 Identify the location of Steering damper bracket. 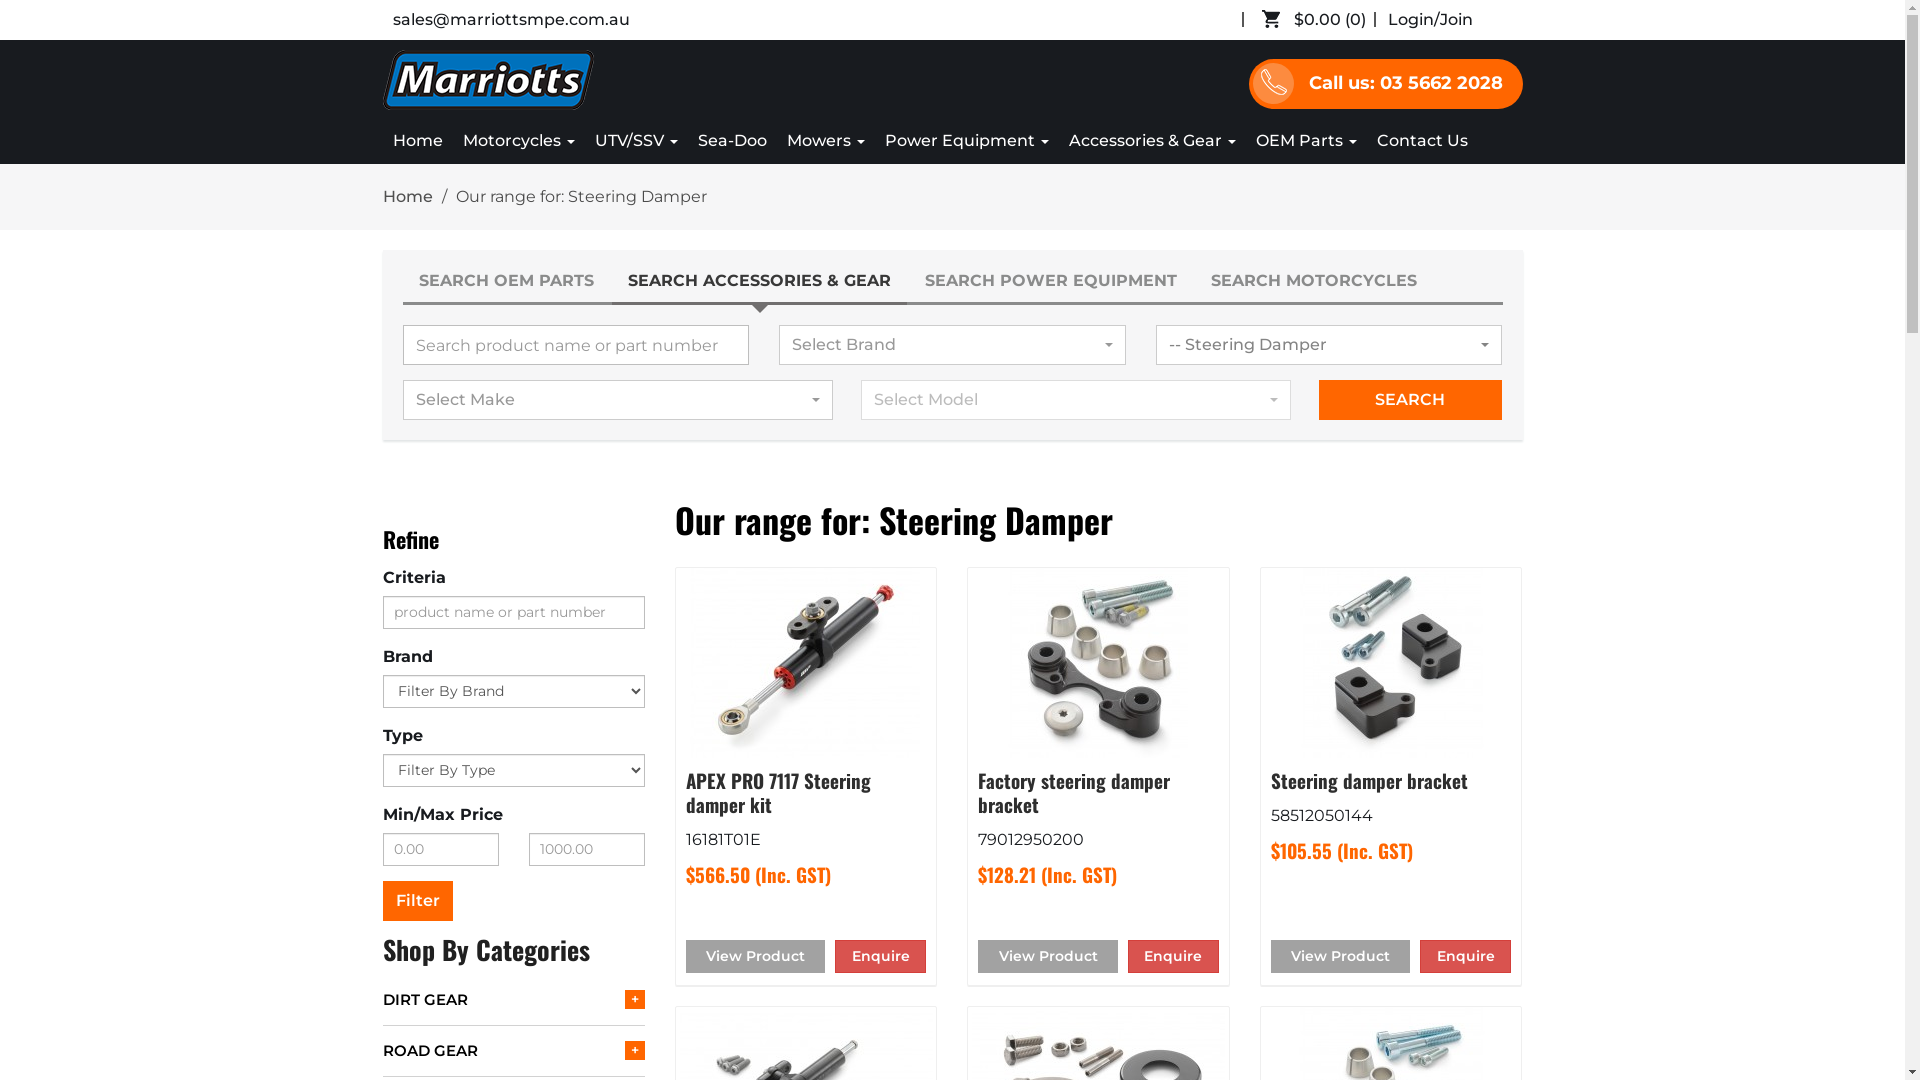
(1370, 780).